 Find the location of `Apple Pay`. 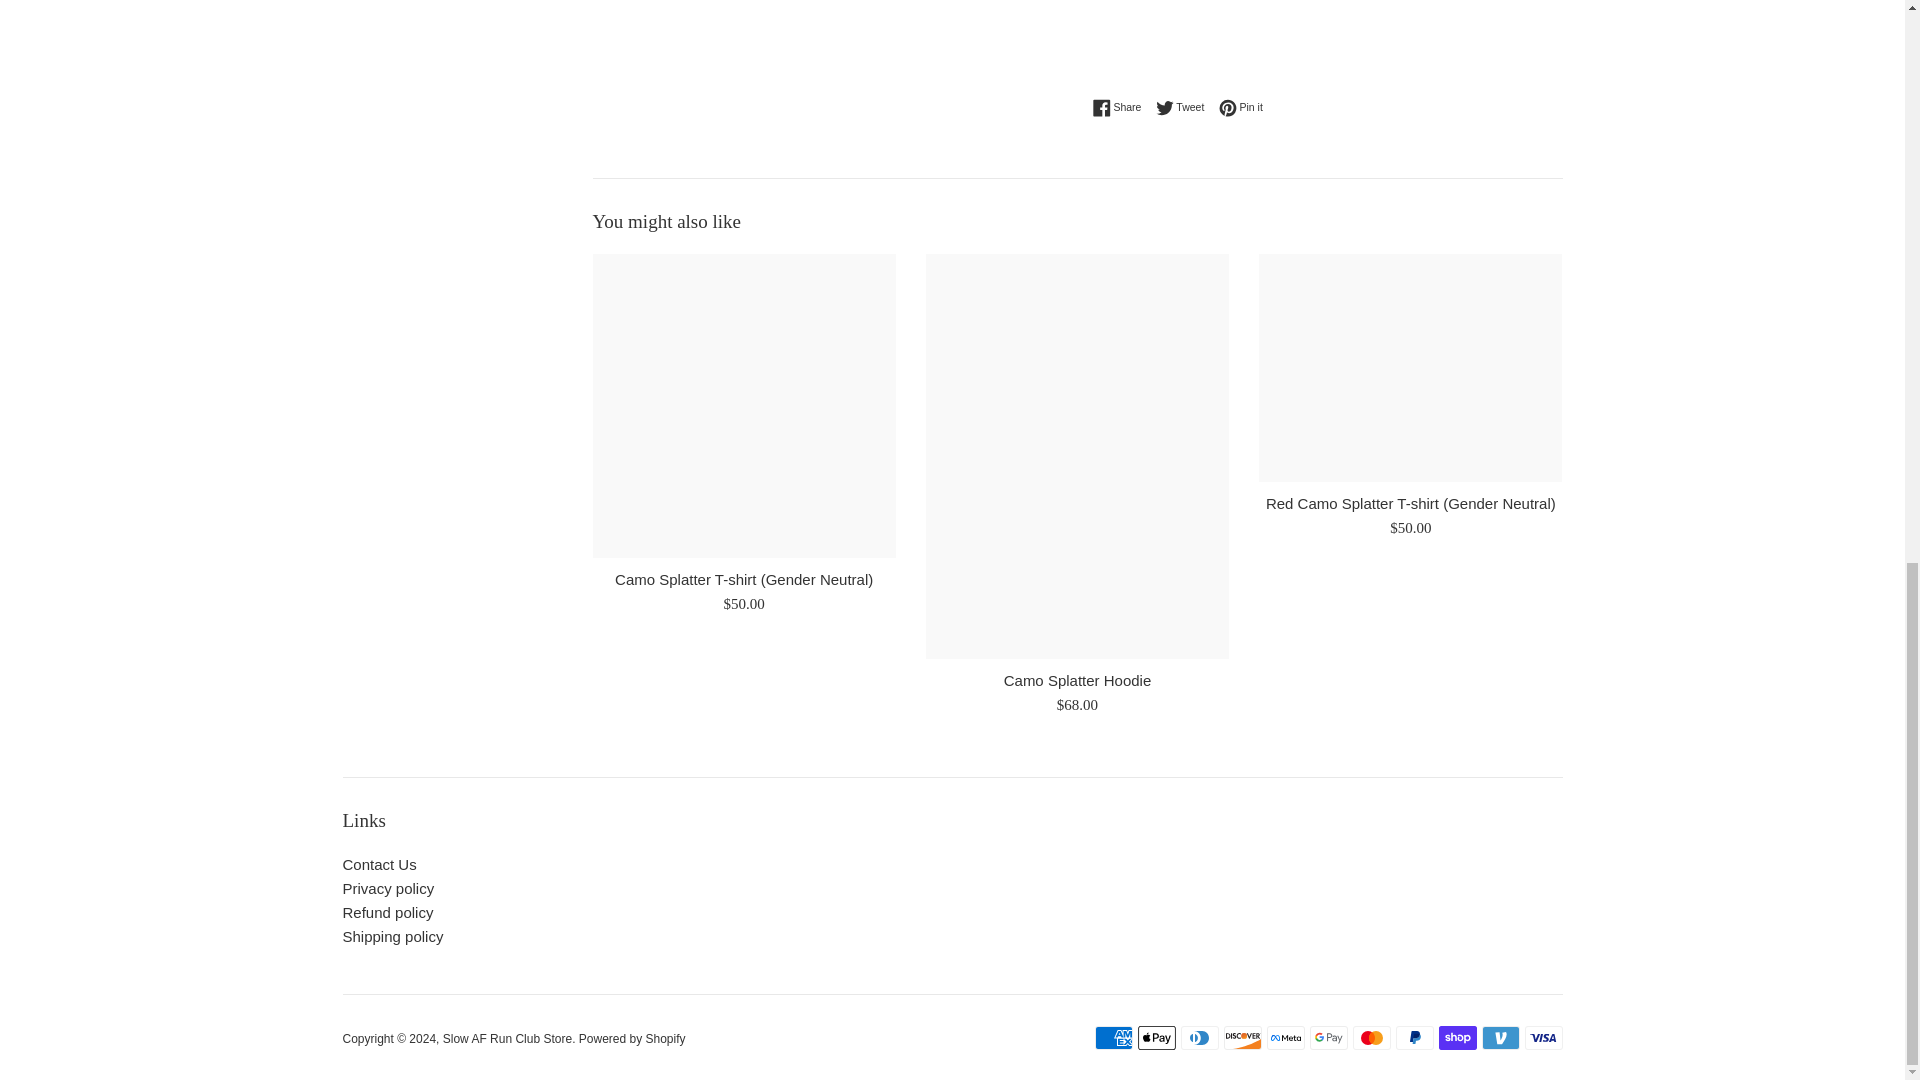

Apple Pay is located at coordinates (1241, 108).